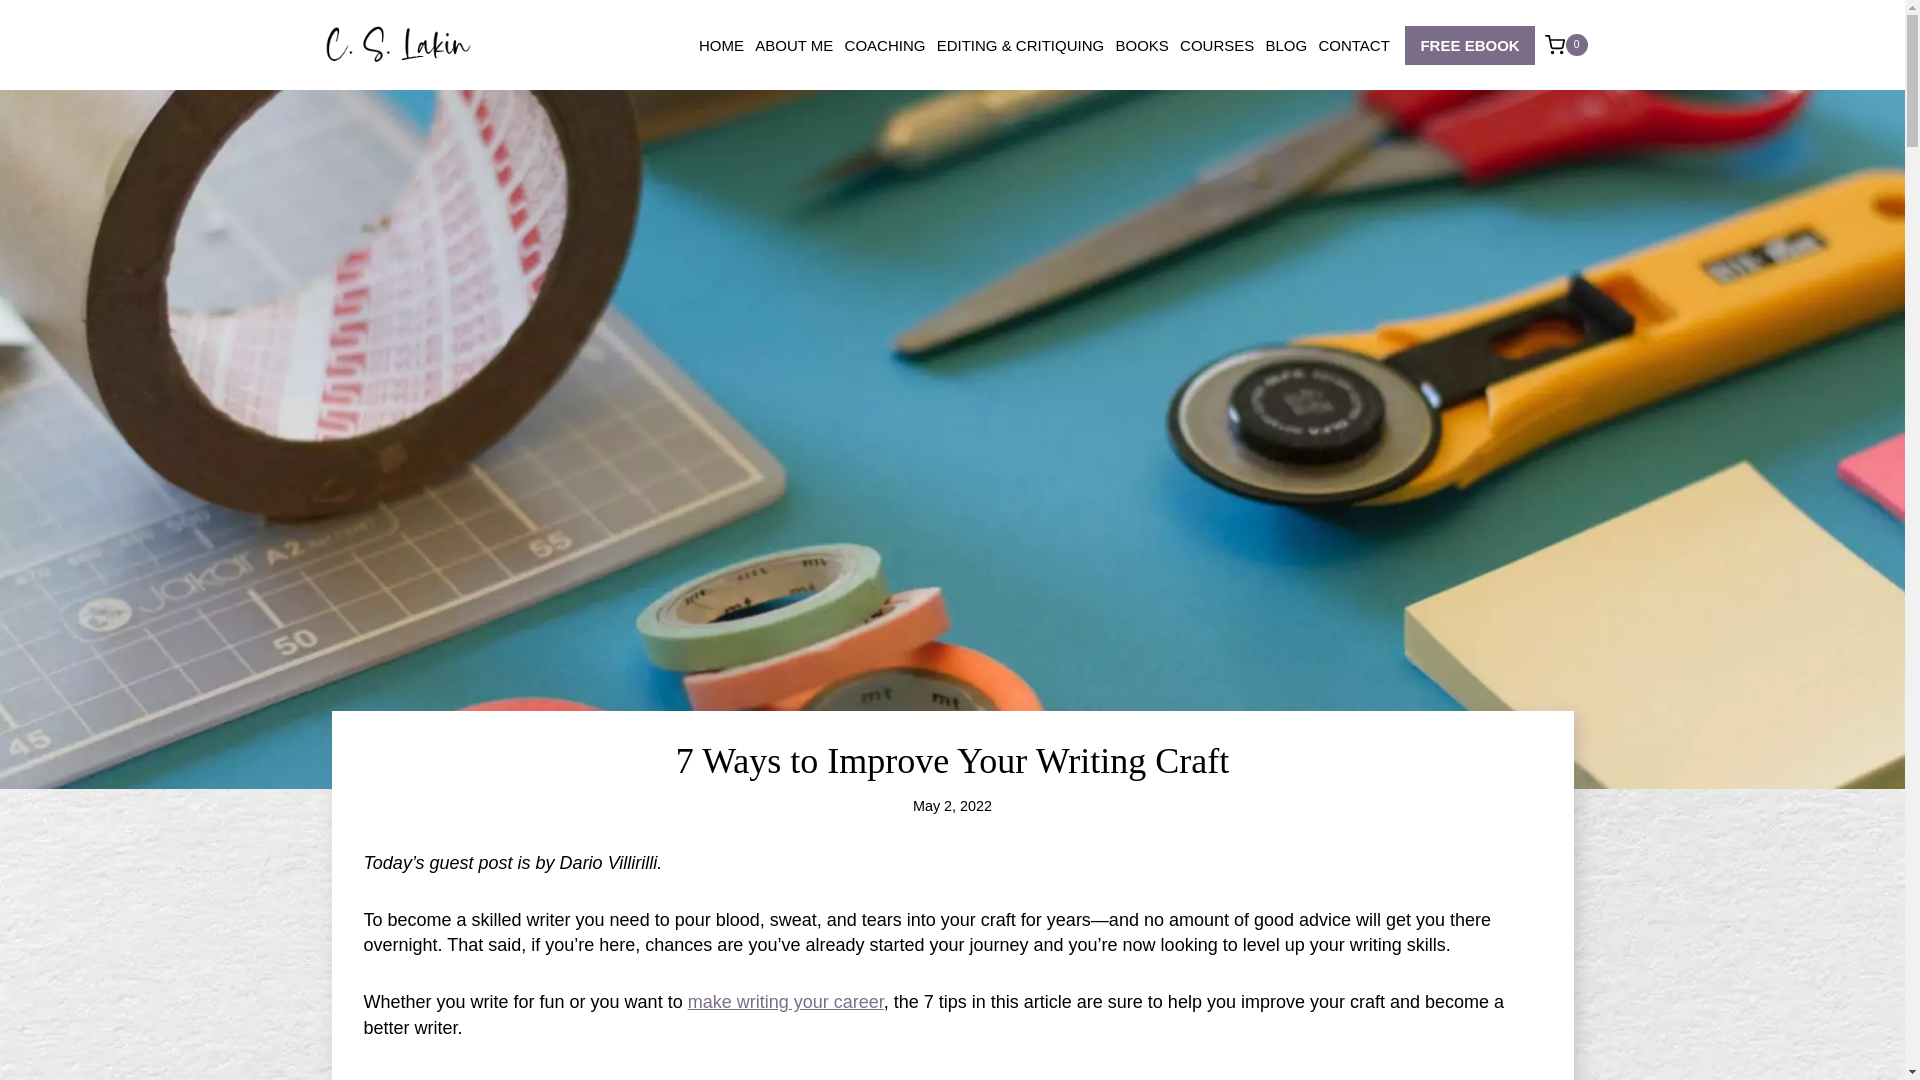 The height and width of the screenshot is (1080, 1920). What do you see at coordinates (1216, 45) in the screenshot?
I see `COURSES` at bounding box center [1216, 45].